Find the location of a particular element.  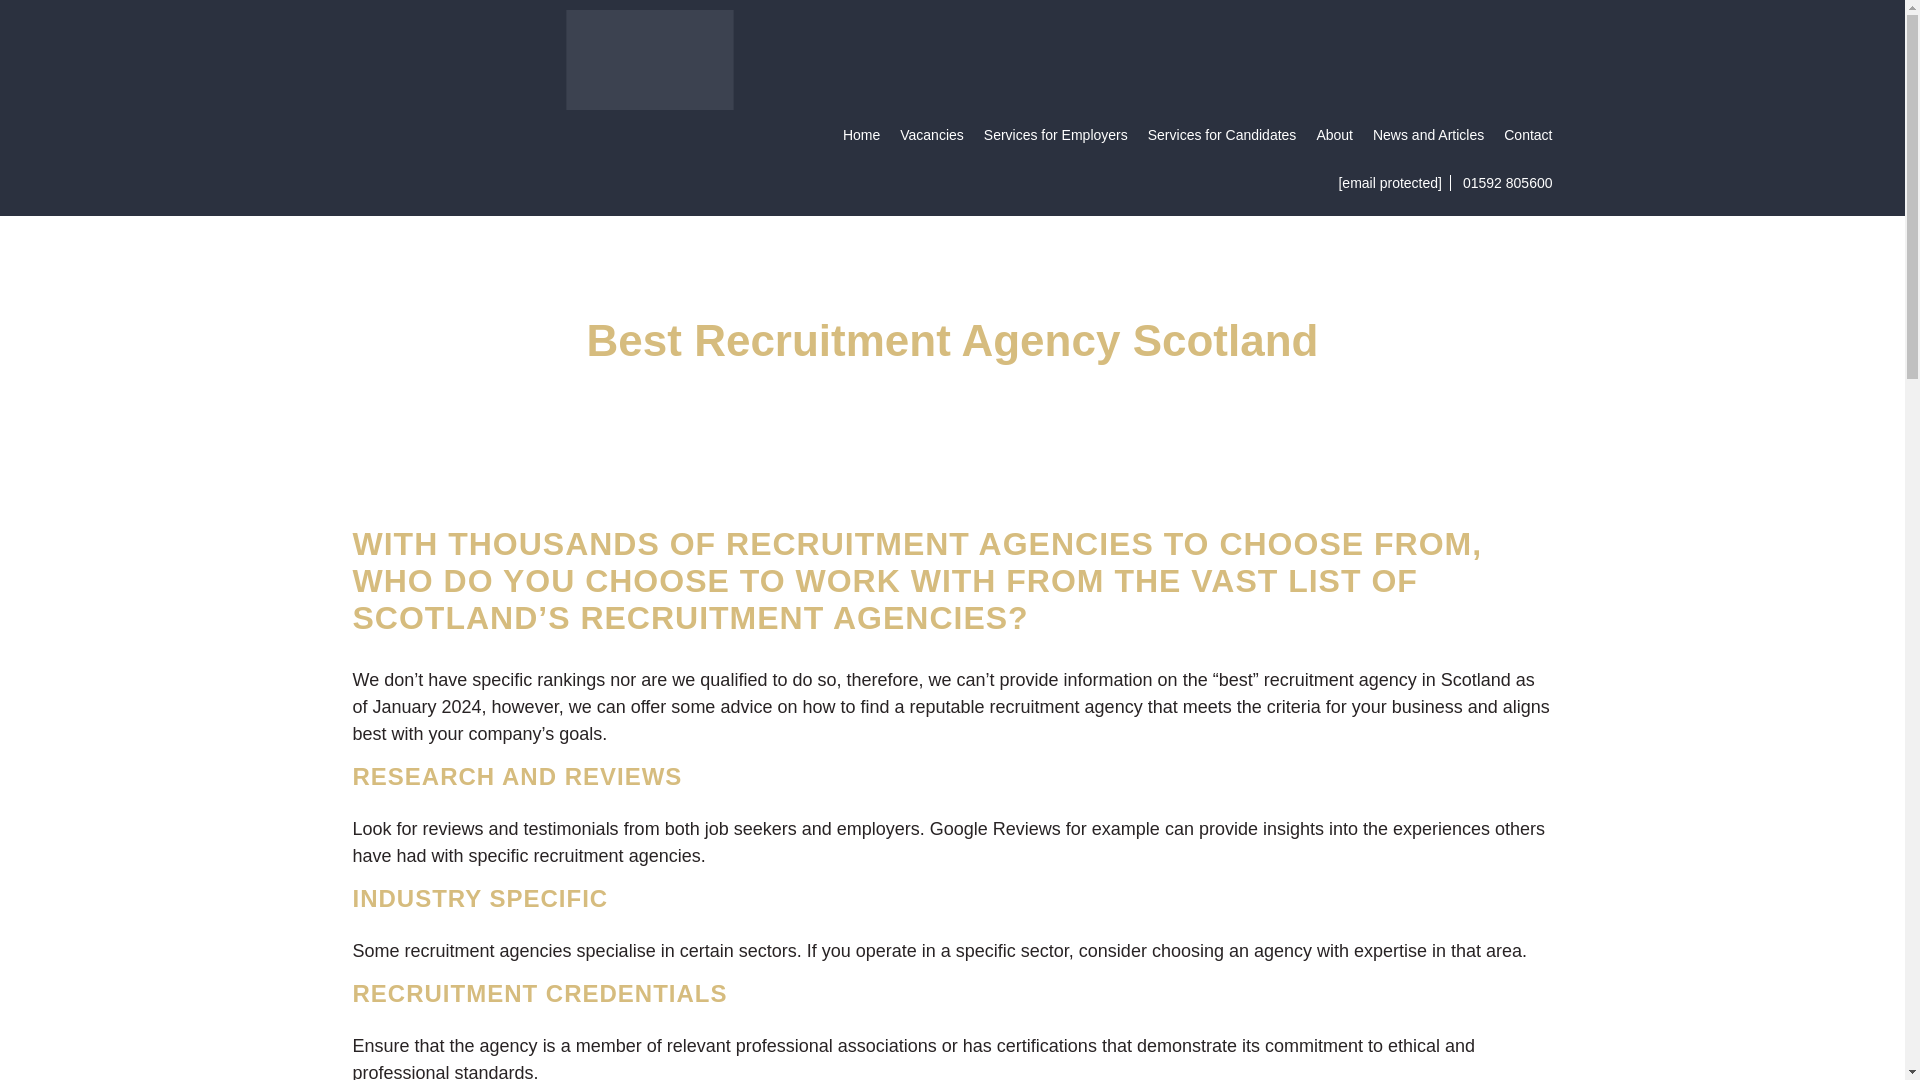

Vacancies is located at coordinates (932, 134).